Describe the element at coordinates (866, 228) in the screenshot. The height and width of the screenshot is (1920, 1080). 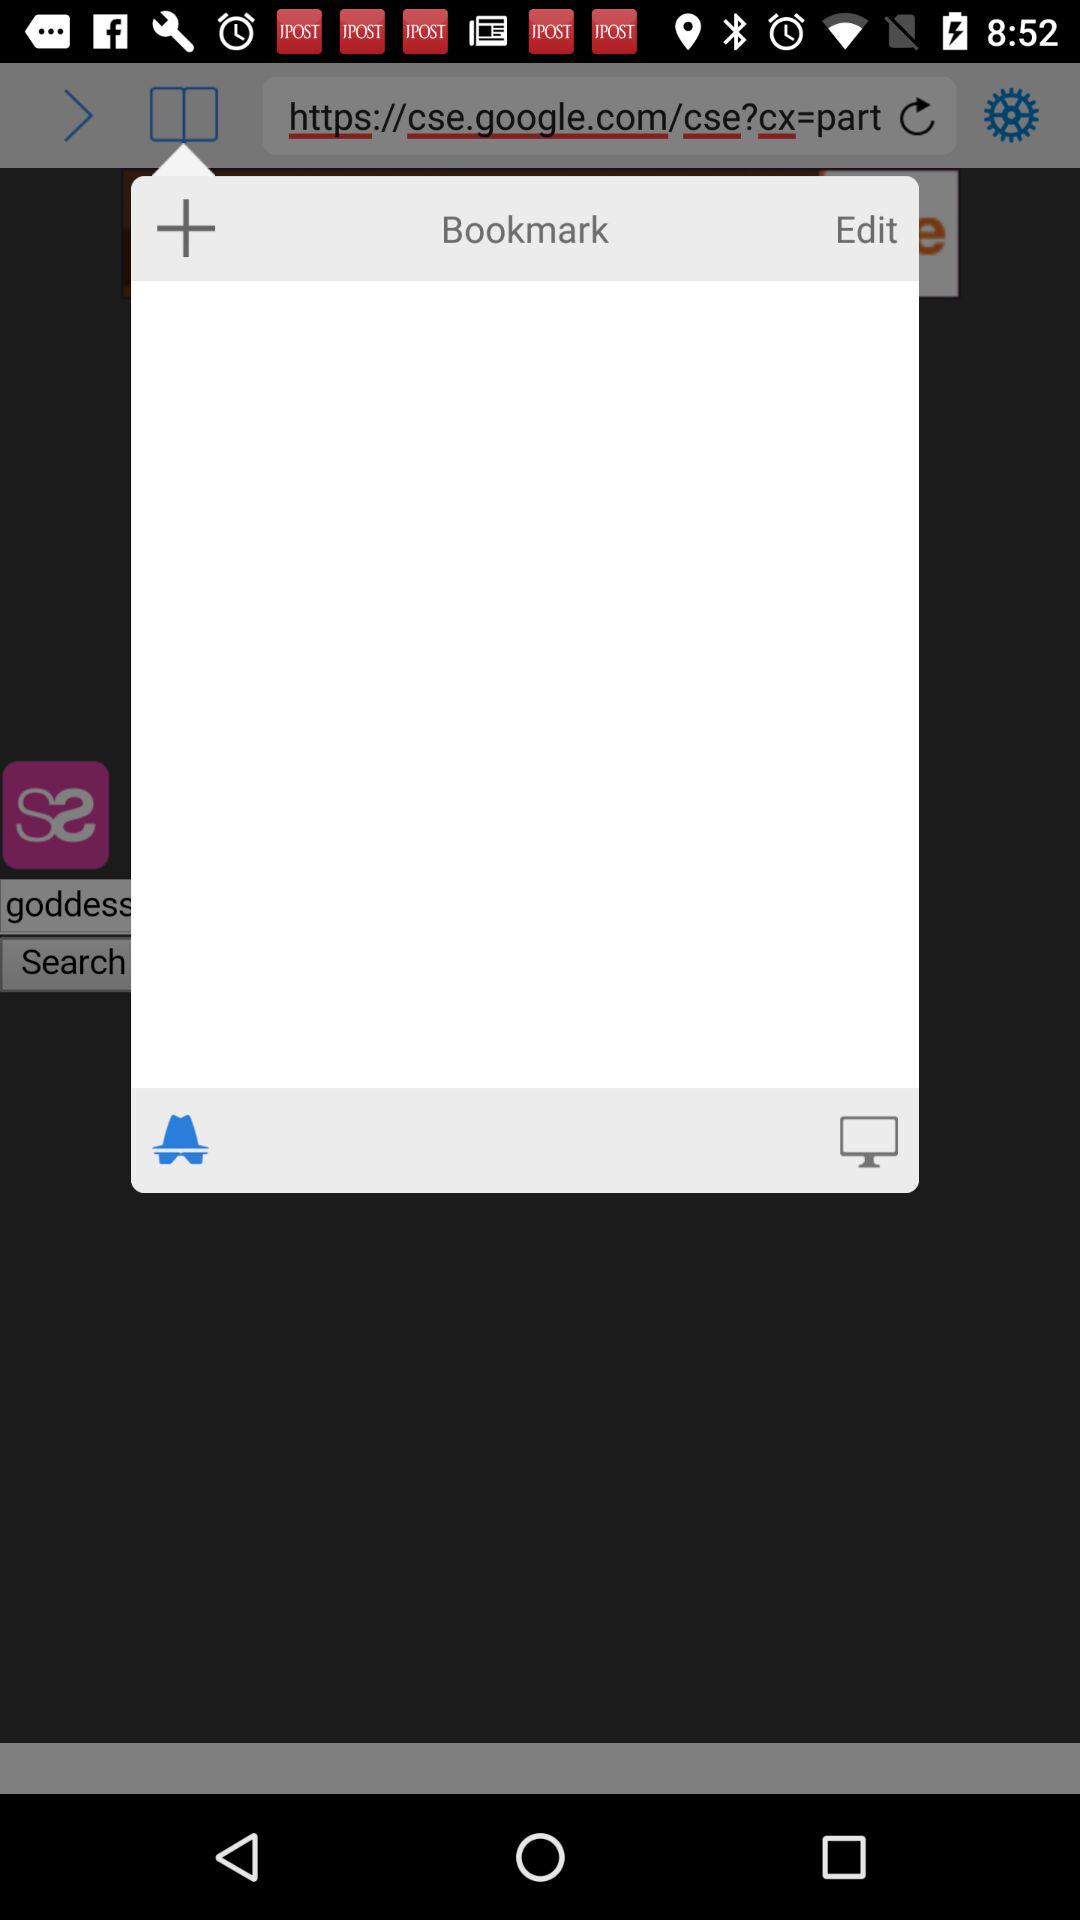
I see `launch the edit icon` at that location.